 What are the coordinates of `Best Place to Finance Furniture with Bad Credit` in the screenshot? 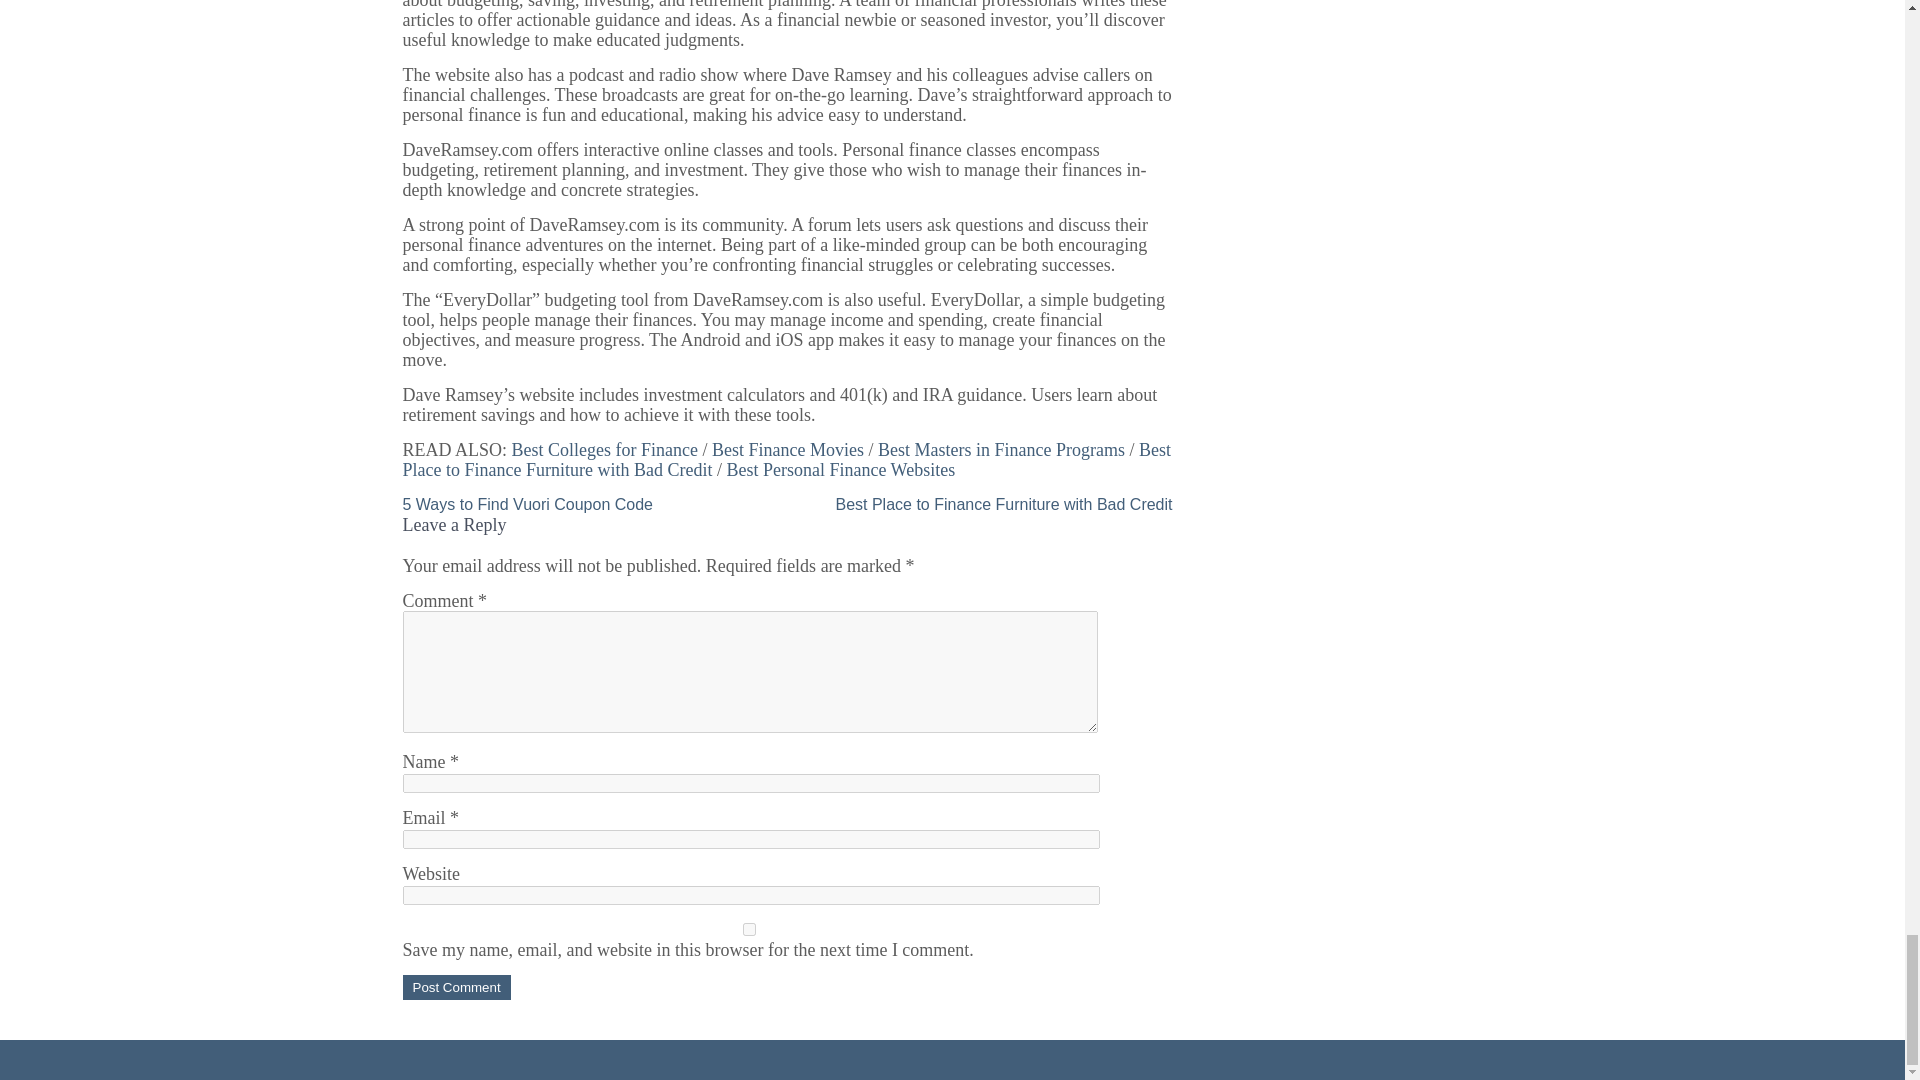 It's located at (1003, 504).